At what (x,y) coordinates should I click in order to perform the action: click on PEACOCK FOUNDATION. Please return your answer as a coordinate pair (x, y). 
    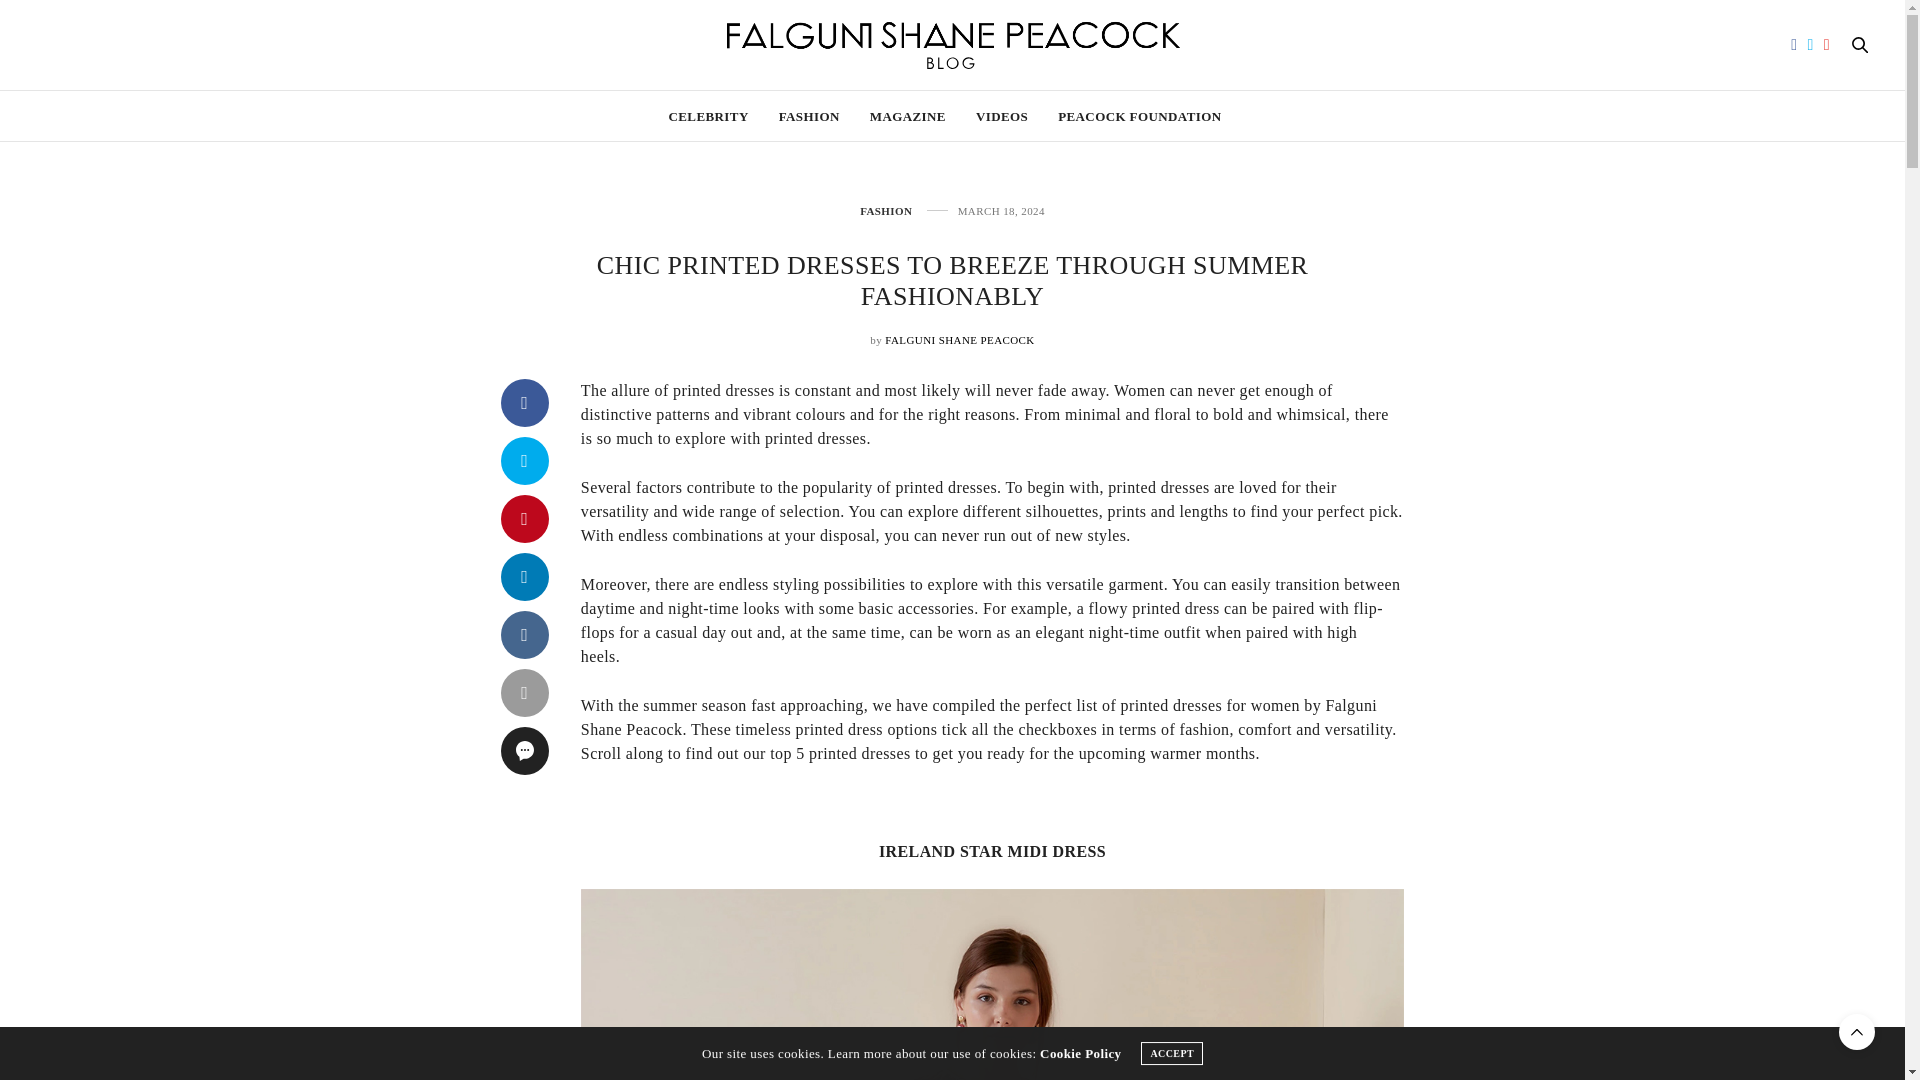
    Looking at the image, I should click on (1139, 116).